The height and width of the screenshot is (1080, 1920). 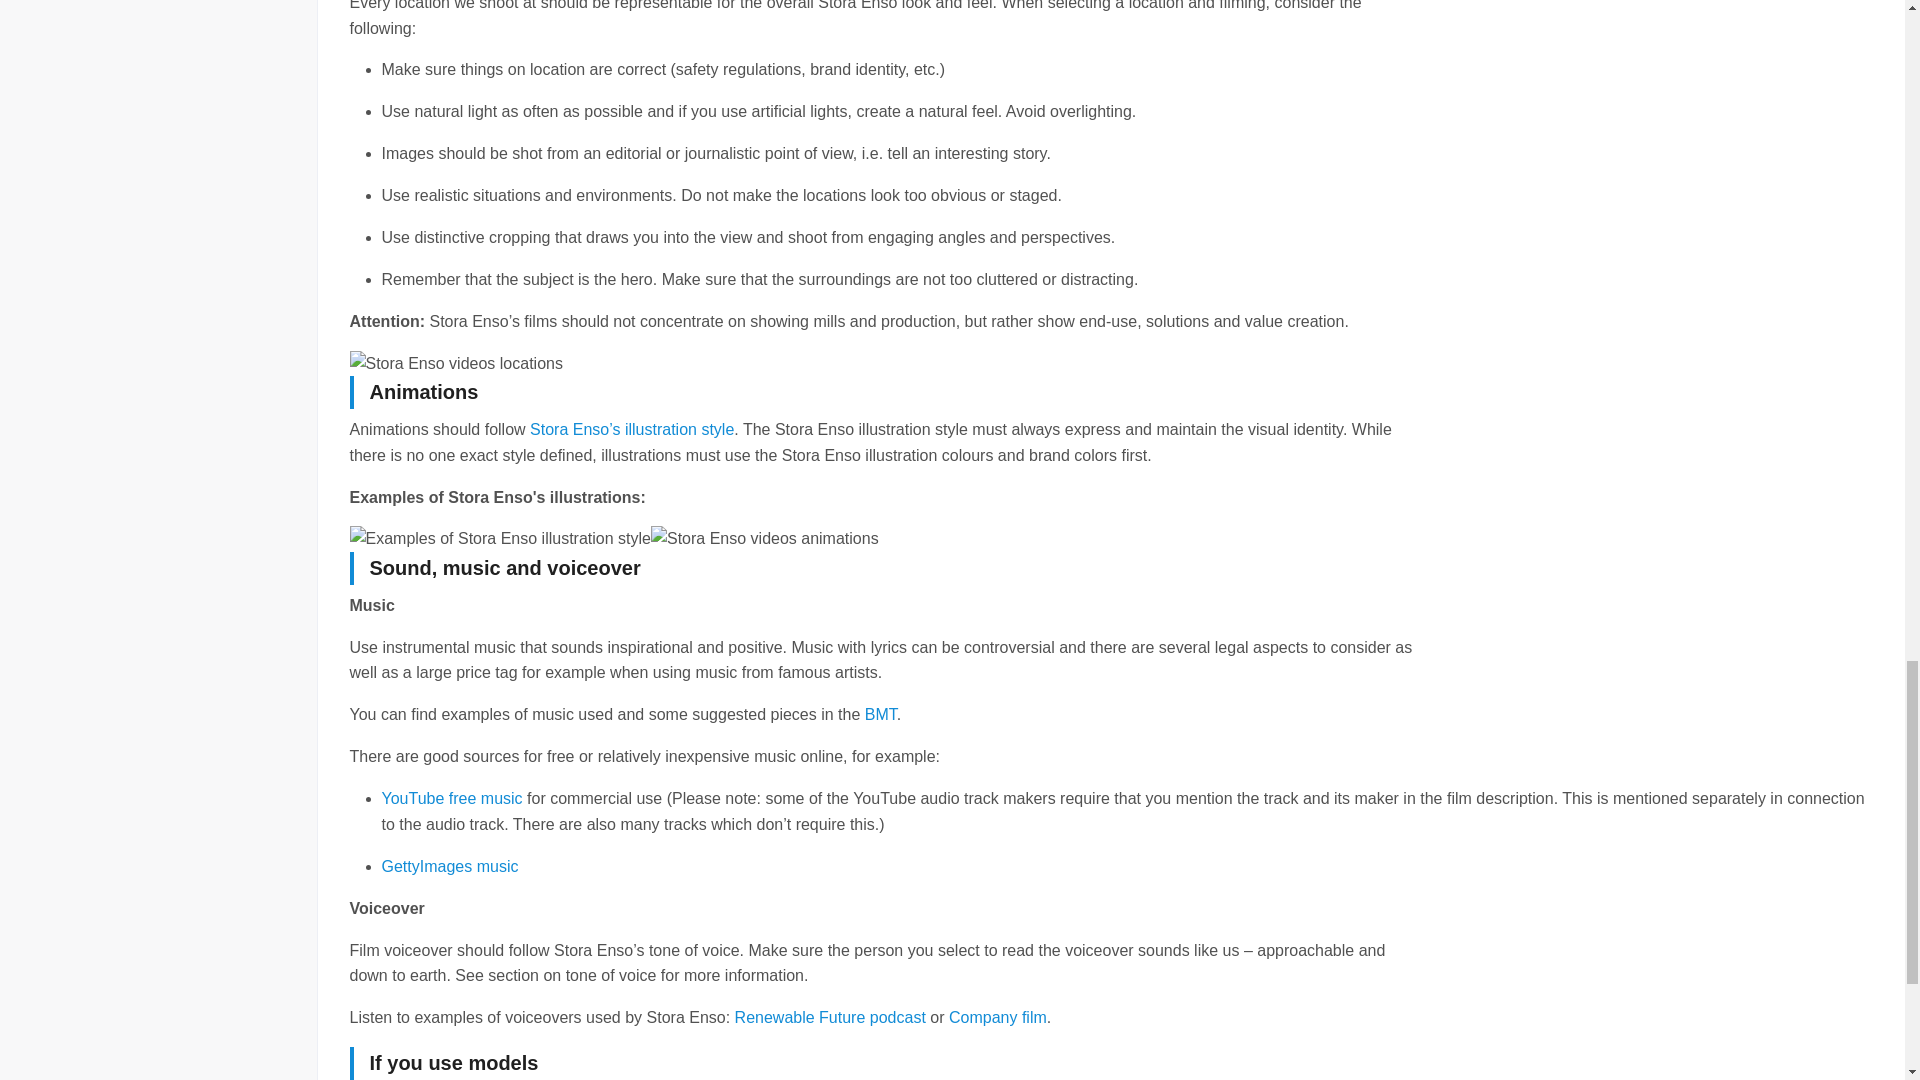 What do you see at coordinates (764, 538) in the screenshot?
I see `Stora Enso videos animations` at bounding box center [764, 538].